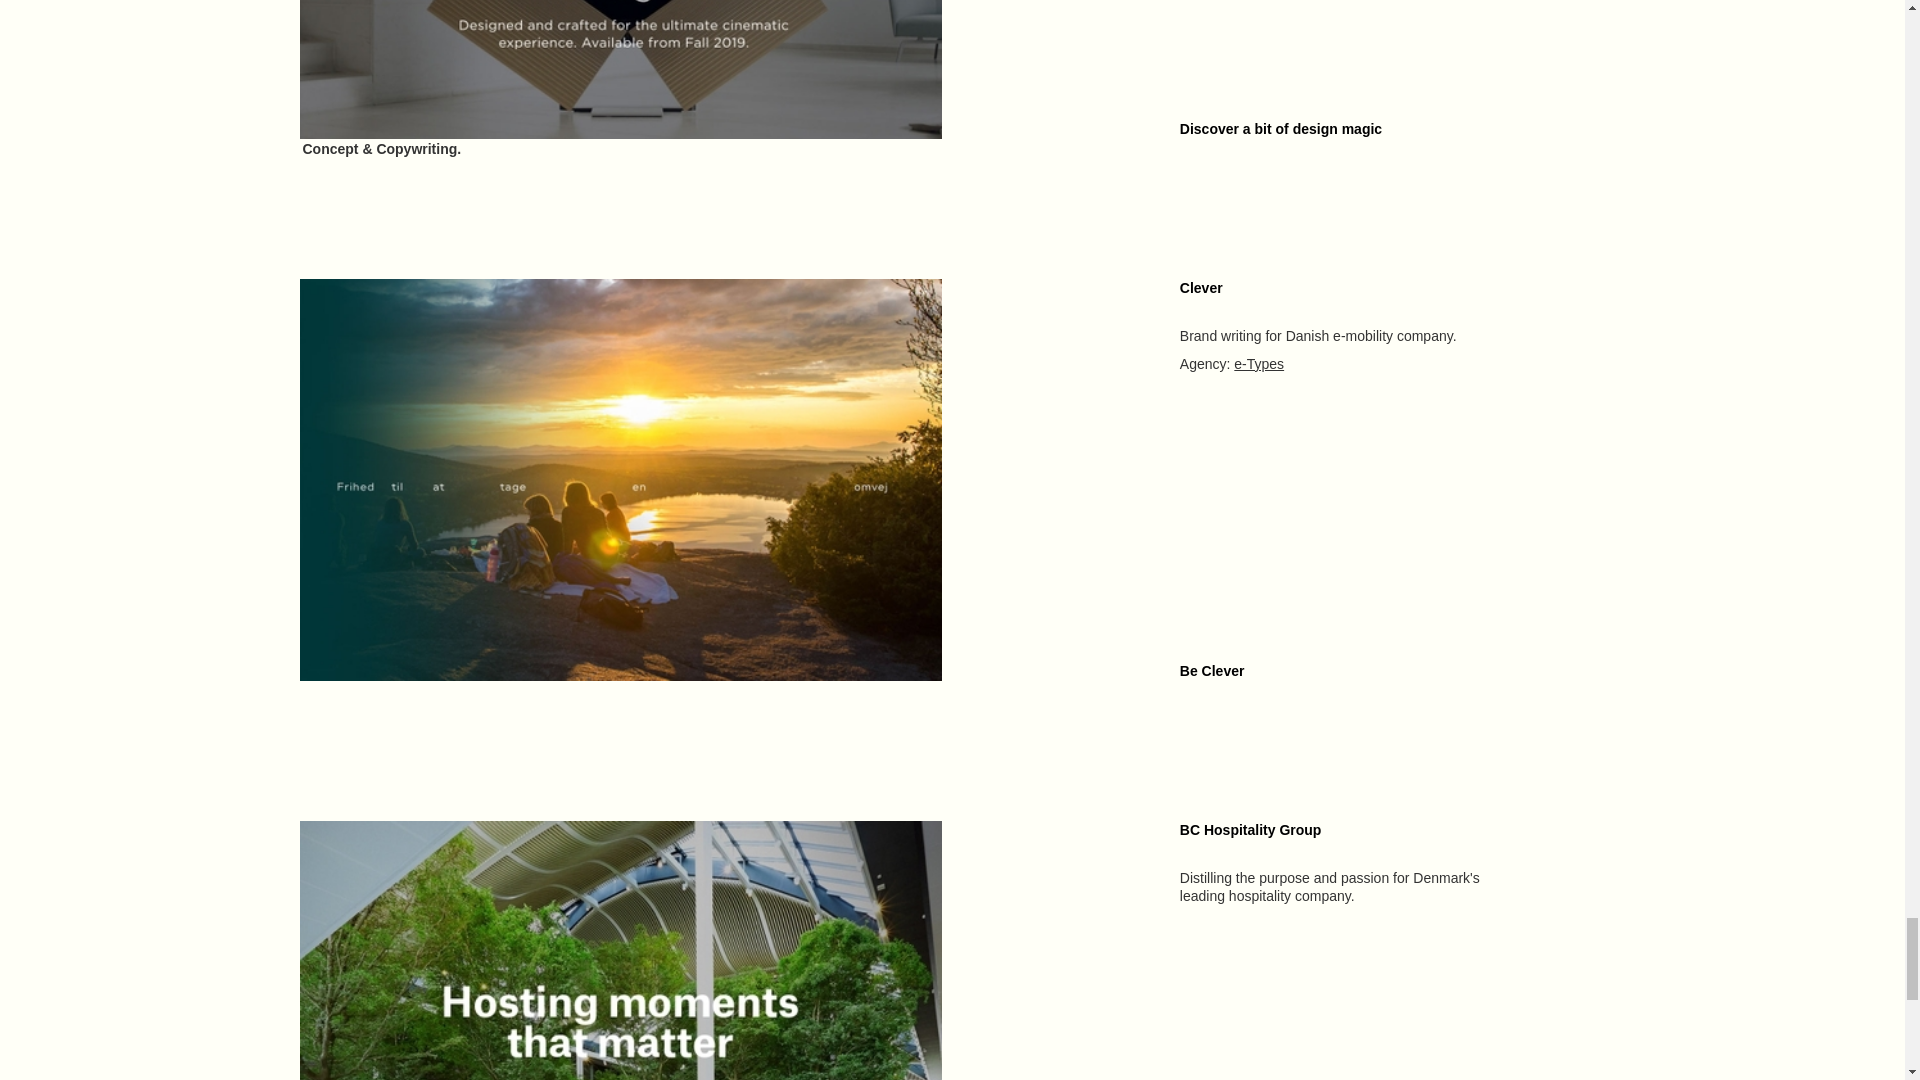 The width and height of the screenshot is (1920, 1080). I want to click on Be Clever, so click(1212, 671).